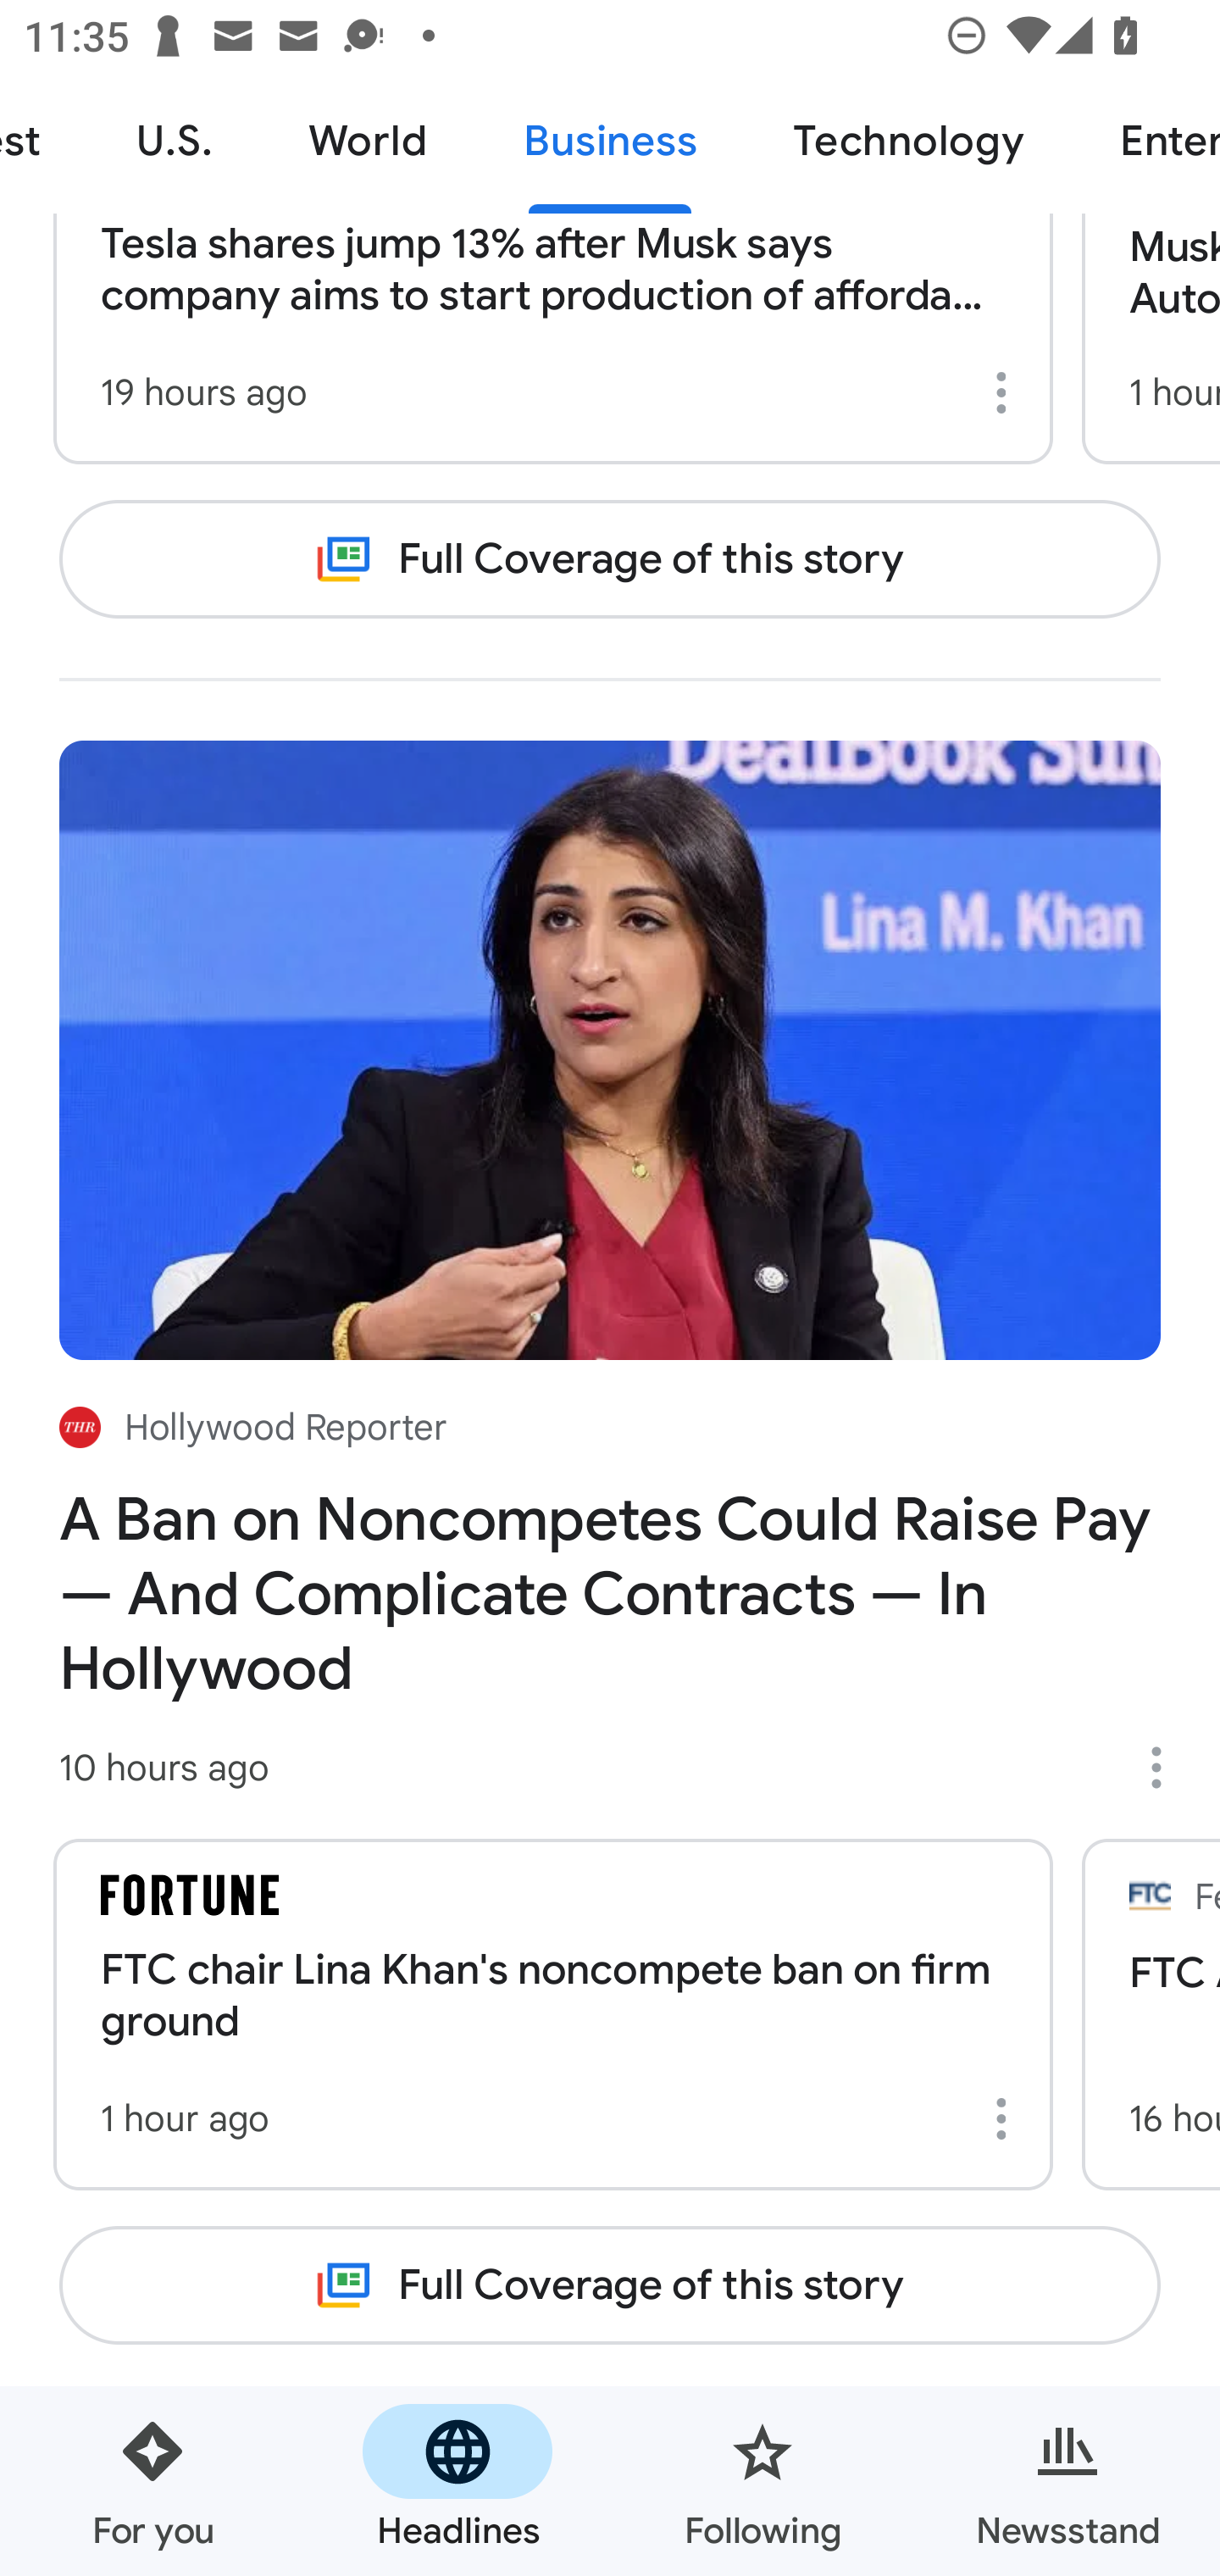 This screenshot has height=2576, width=1220. I want to click on Entertainment, so click(1145, 142).